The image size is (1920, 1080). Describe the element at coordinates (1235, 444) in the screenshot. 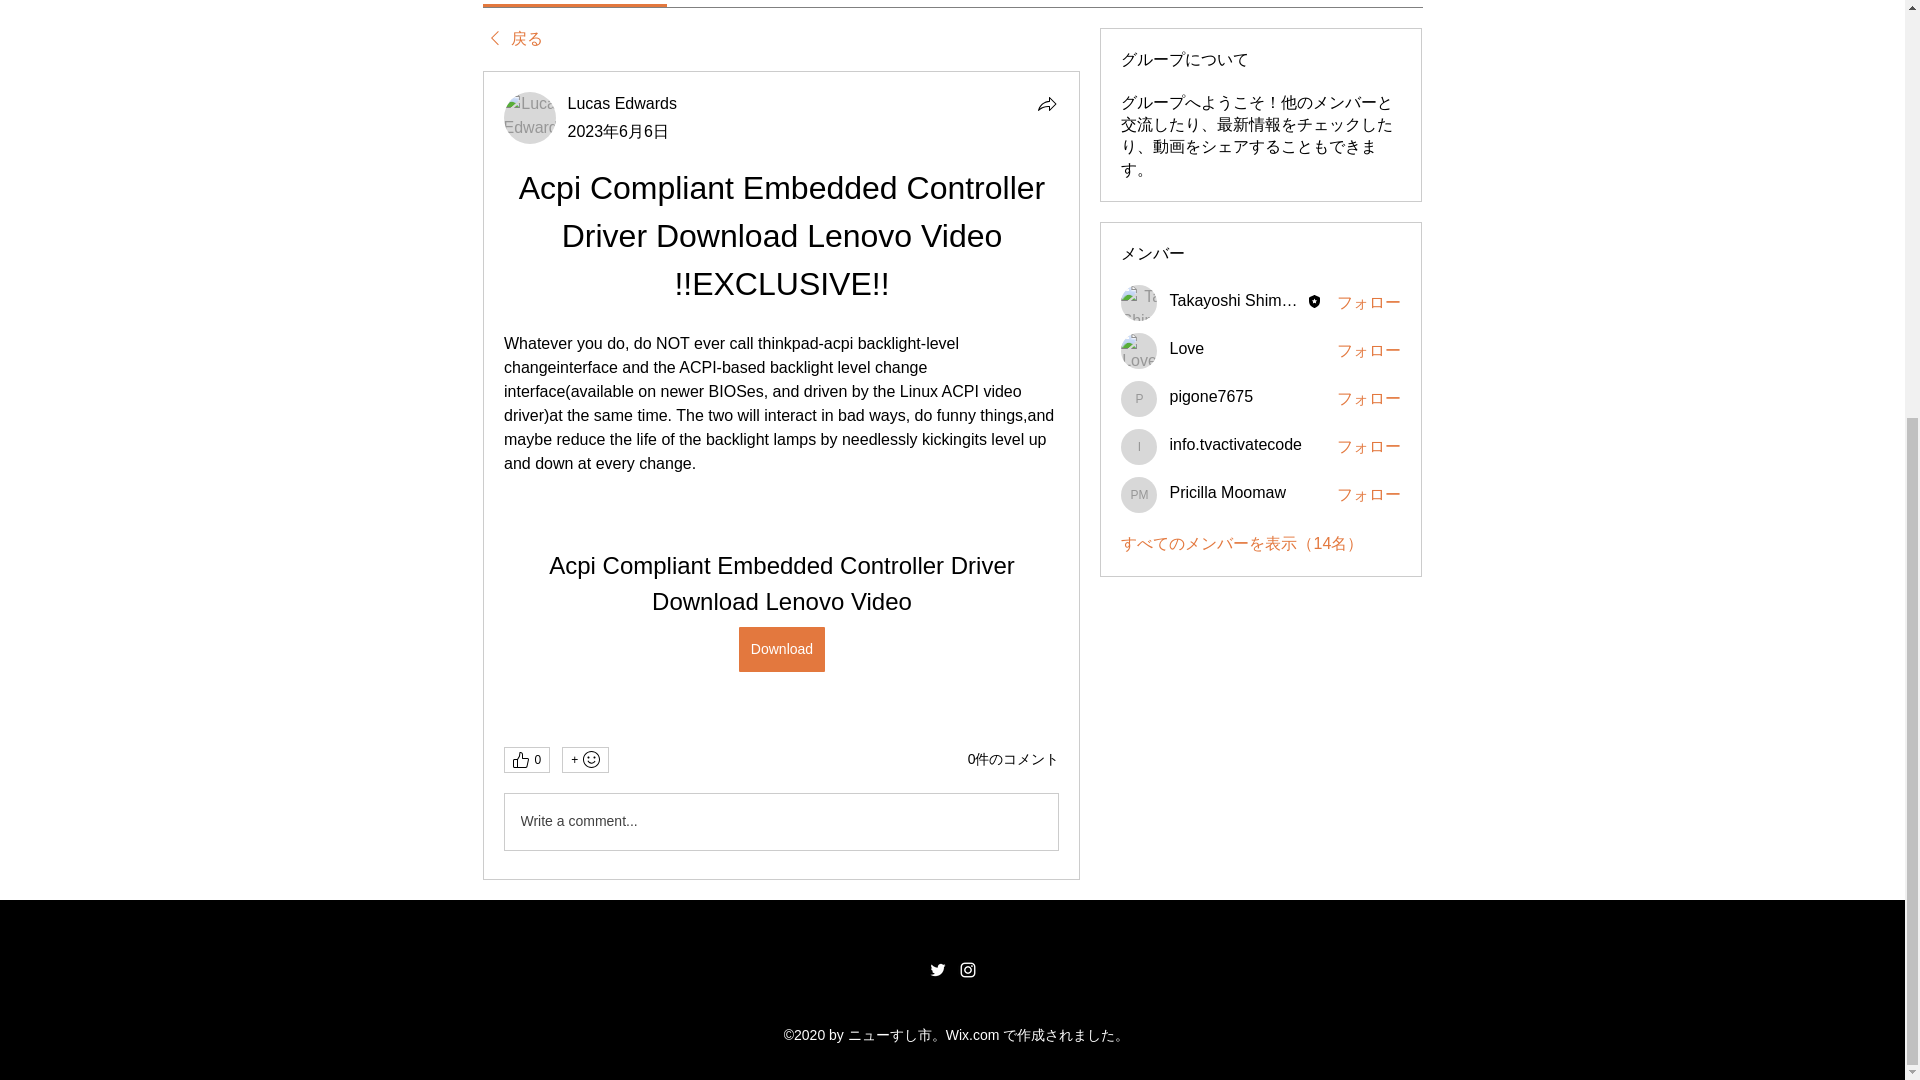

I see `info.tvactivatecode` at that location.